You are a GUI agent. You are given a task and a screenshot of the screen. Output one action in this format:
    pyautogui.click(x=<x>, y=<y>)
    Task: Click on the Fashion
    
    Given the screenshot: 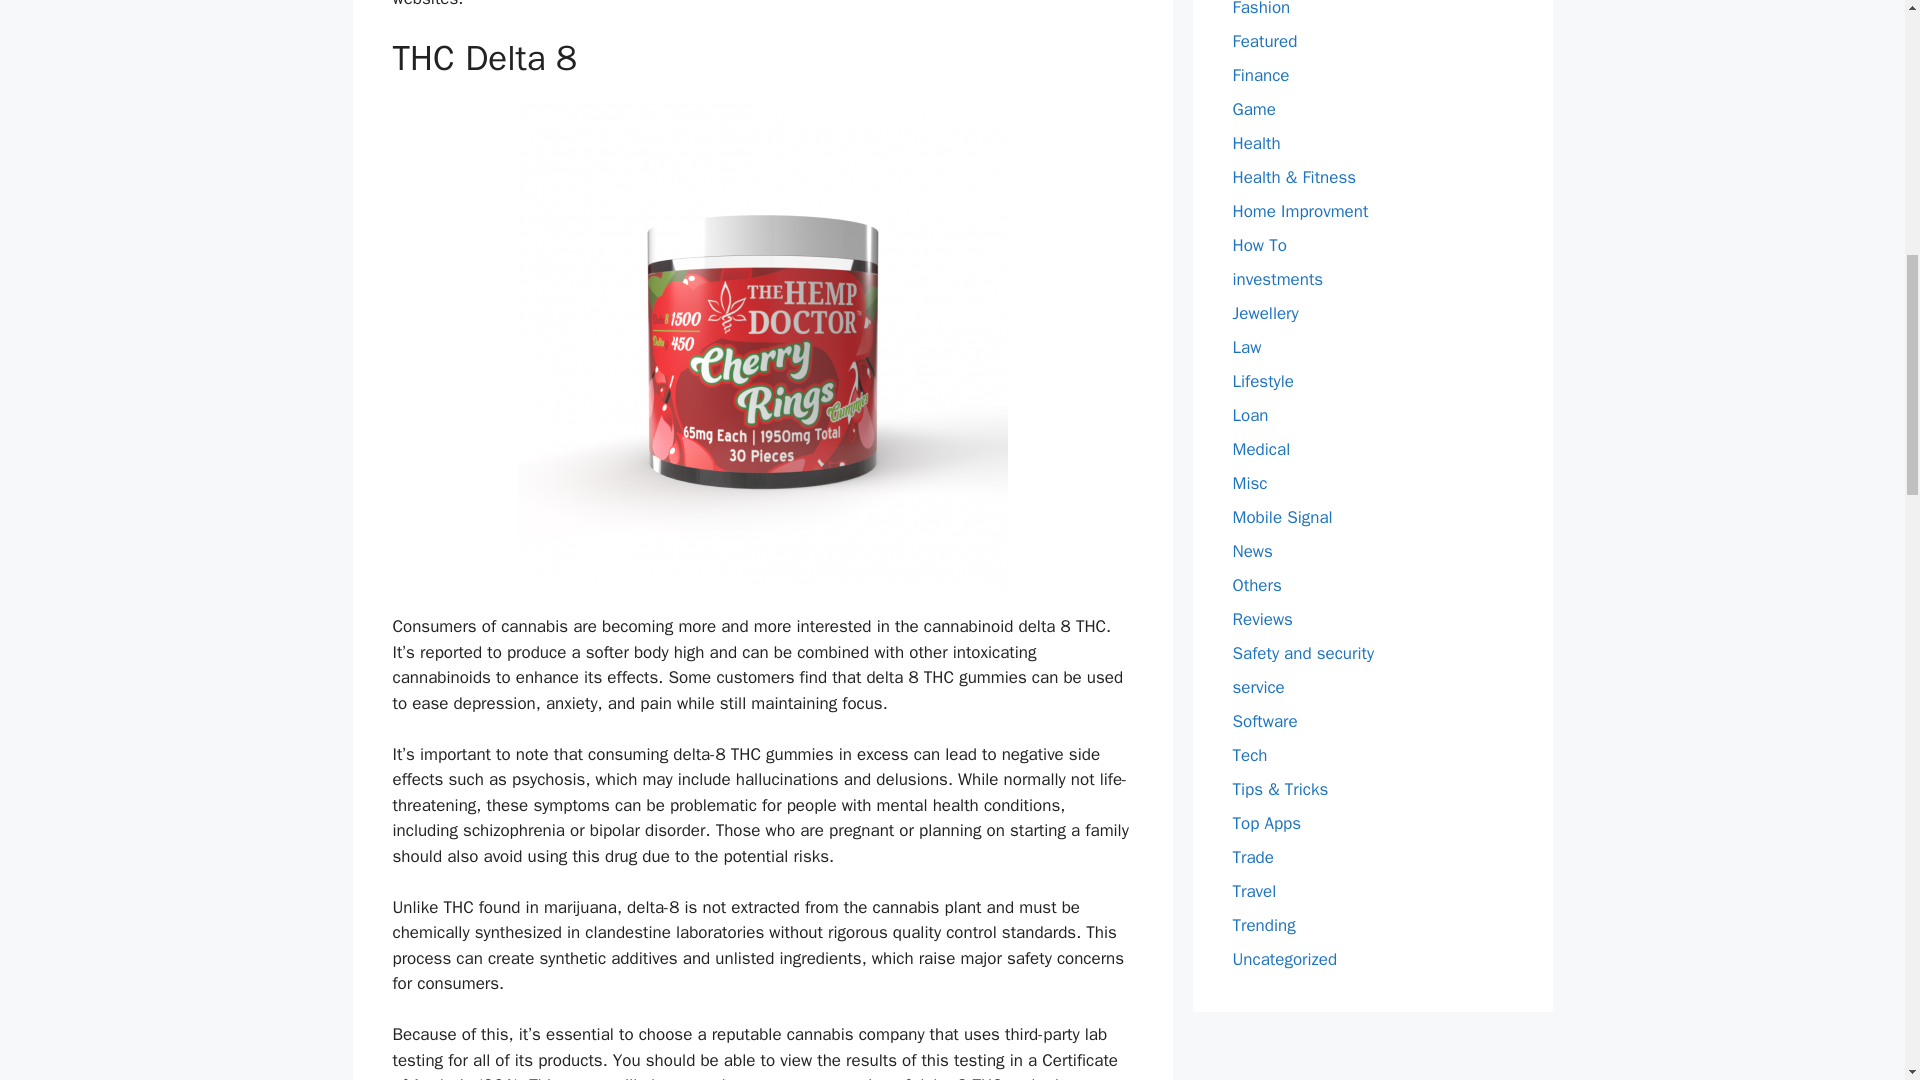 What is the action you would take?
    pyautogui.click(x=1261, y=9)
    